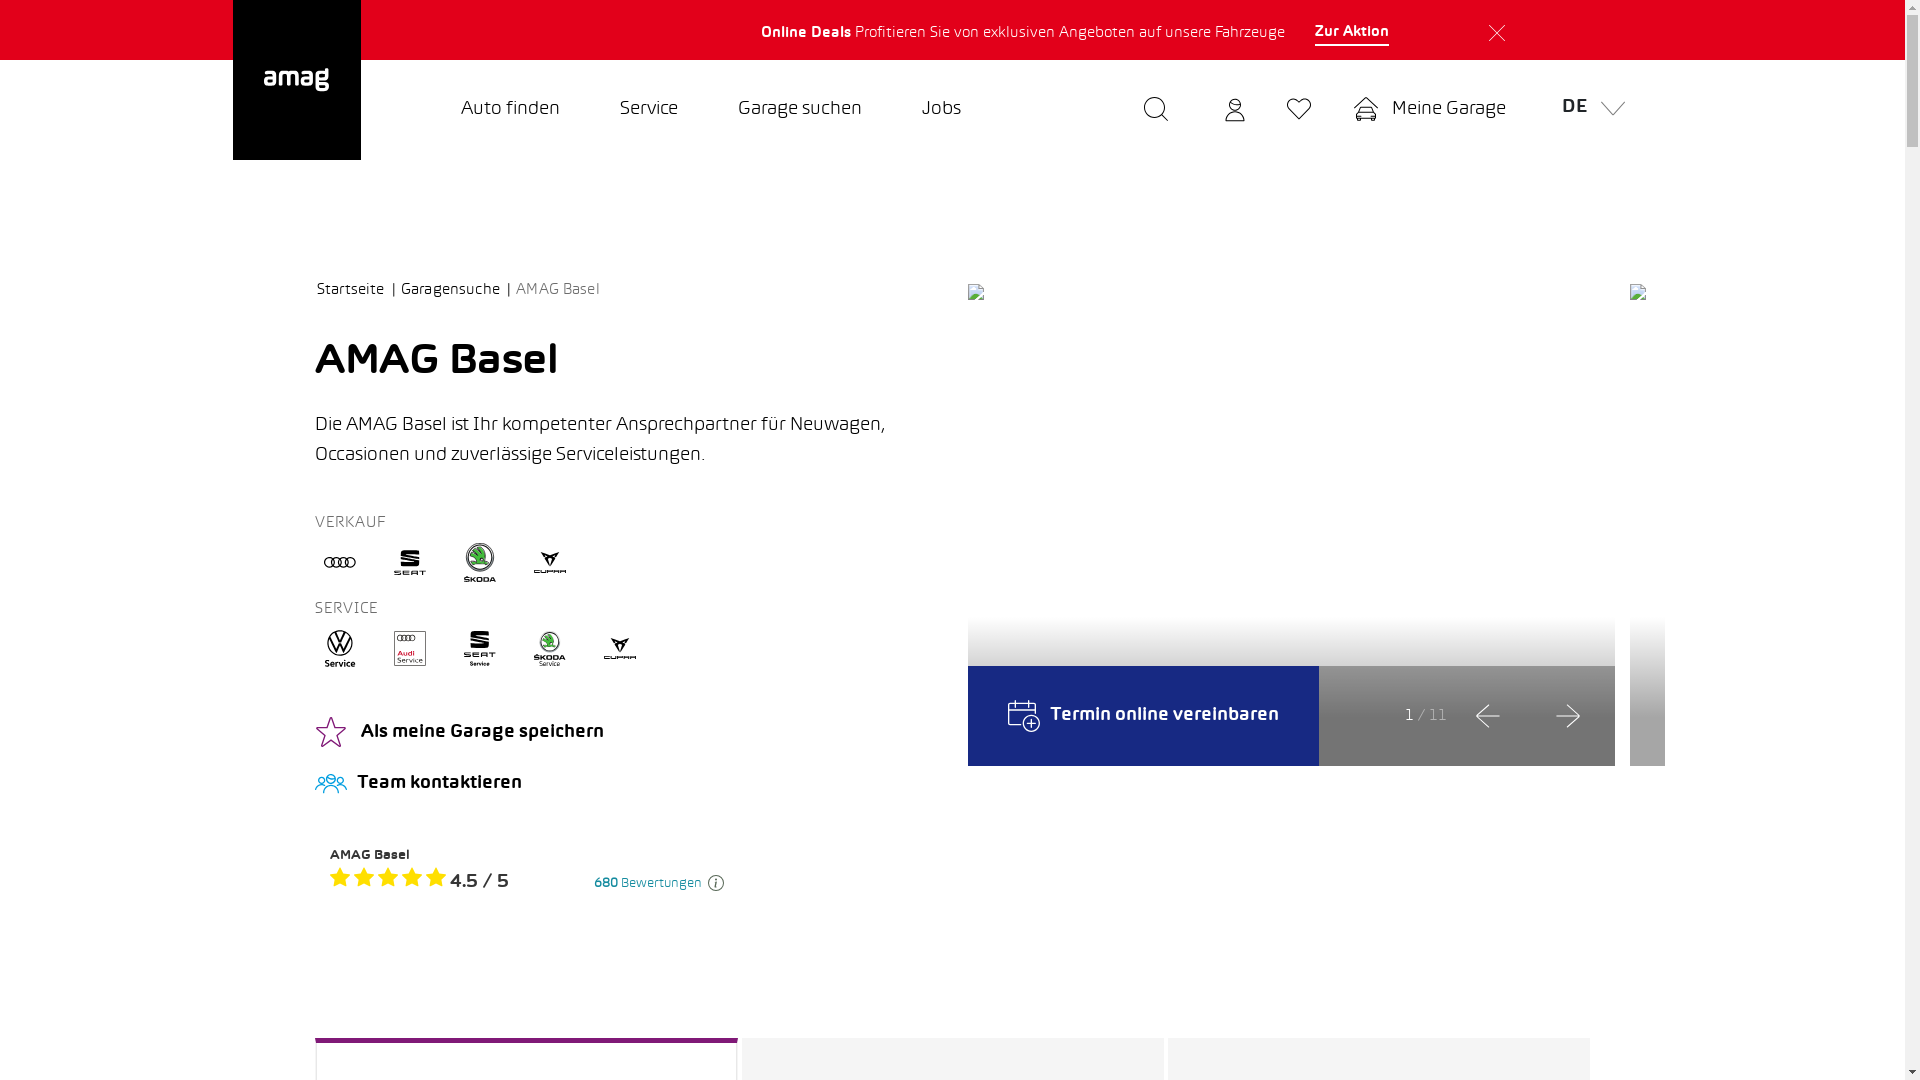 This screenshot has height=1080, width=1920. Describe the element at coordinates (626, 784) in the screenshot. I see `Team kontaktieren` at that location.